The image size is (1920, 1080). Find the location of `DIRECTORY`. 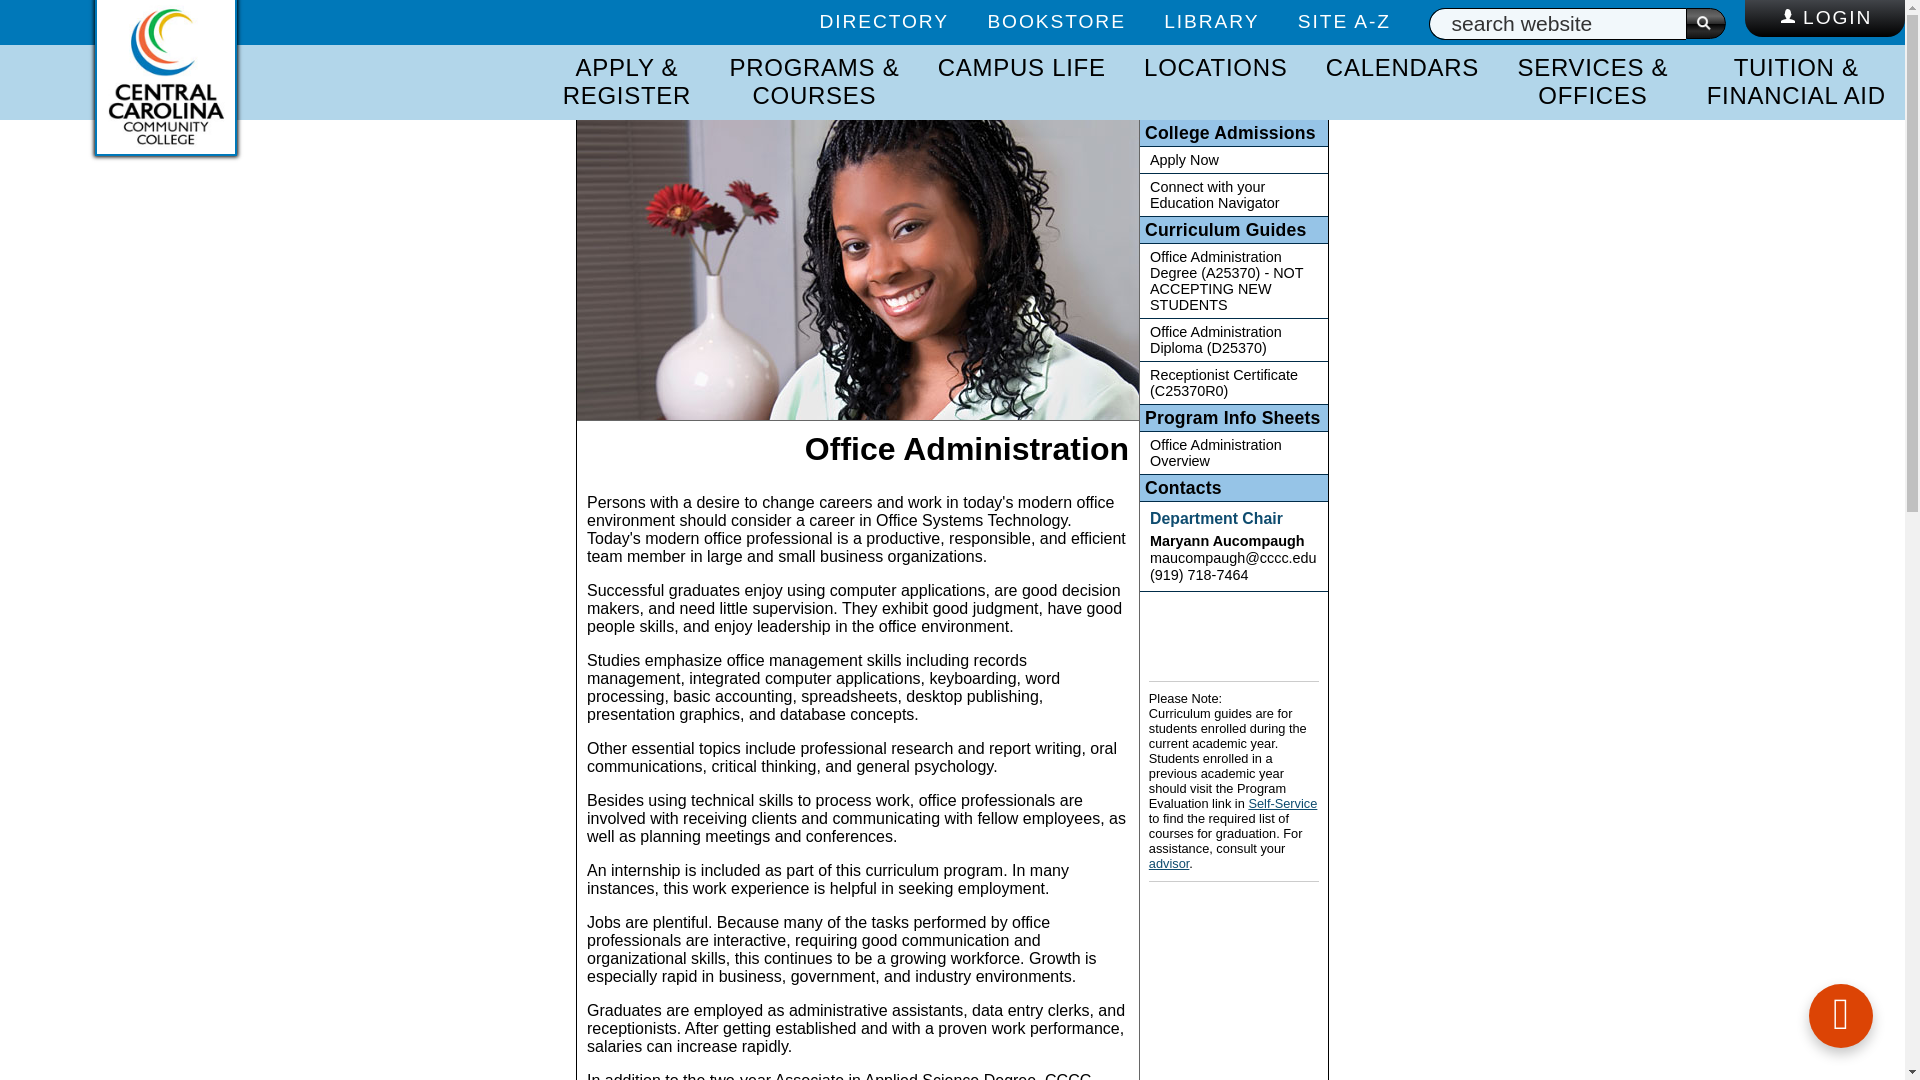

DIRECTORY is located at coordinates (884, 21).